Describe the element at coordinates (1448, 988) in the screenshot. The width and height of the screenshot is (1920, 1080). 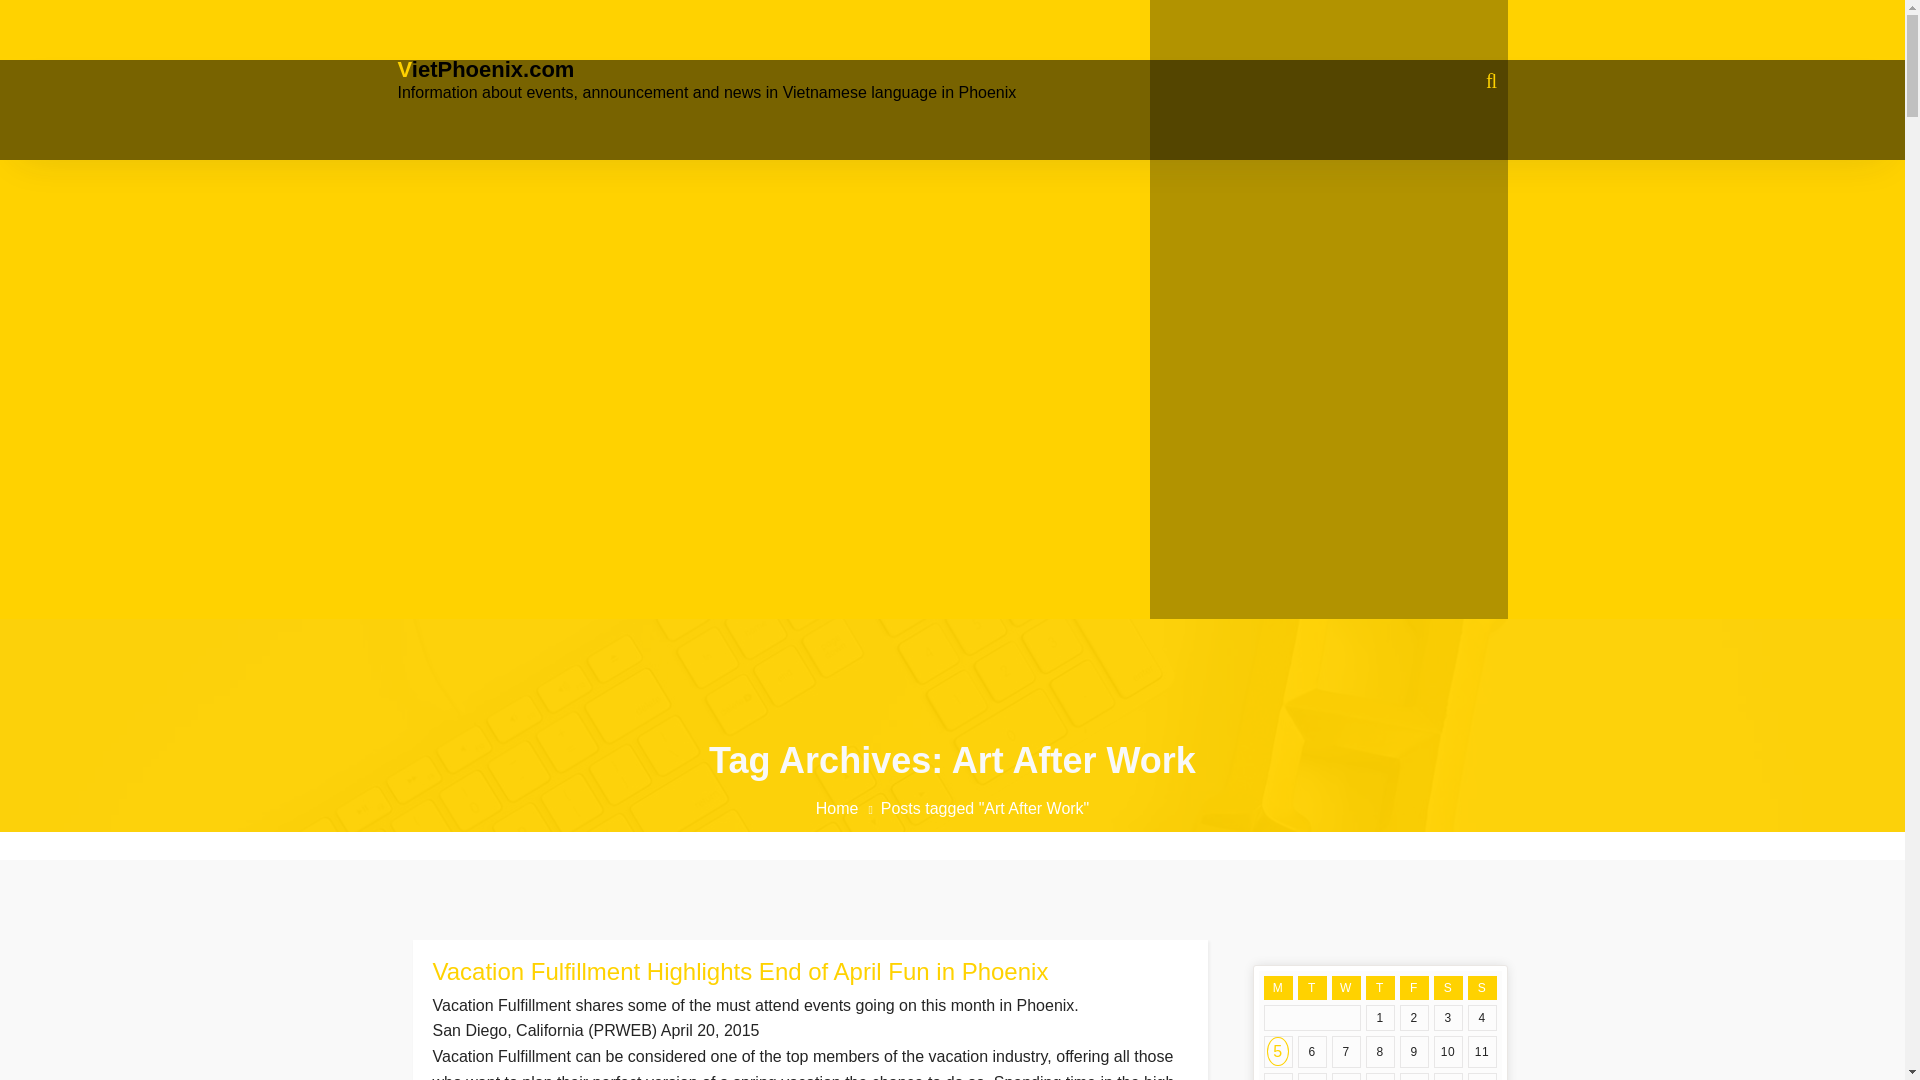
I see `Saturday` at that location.